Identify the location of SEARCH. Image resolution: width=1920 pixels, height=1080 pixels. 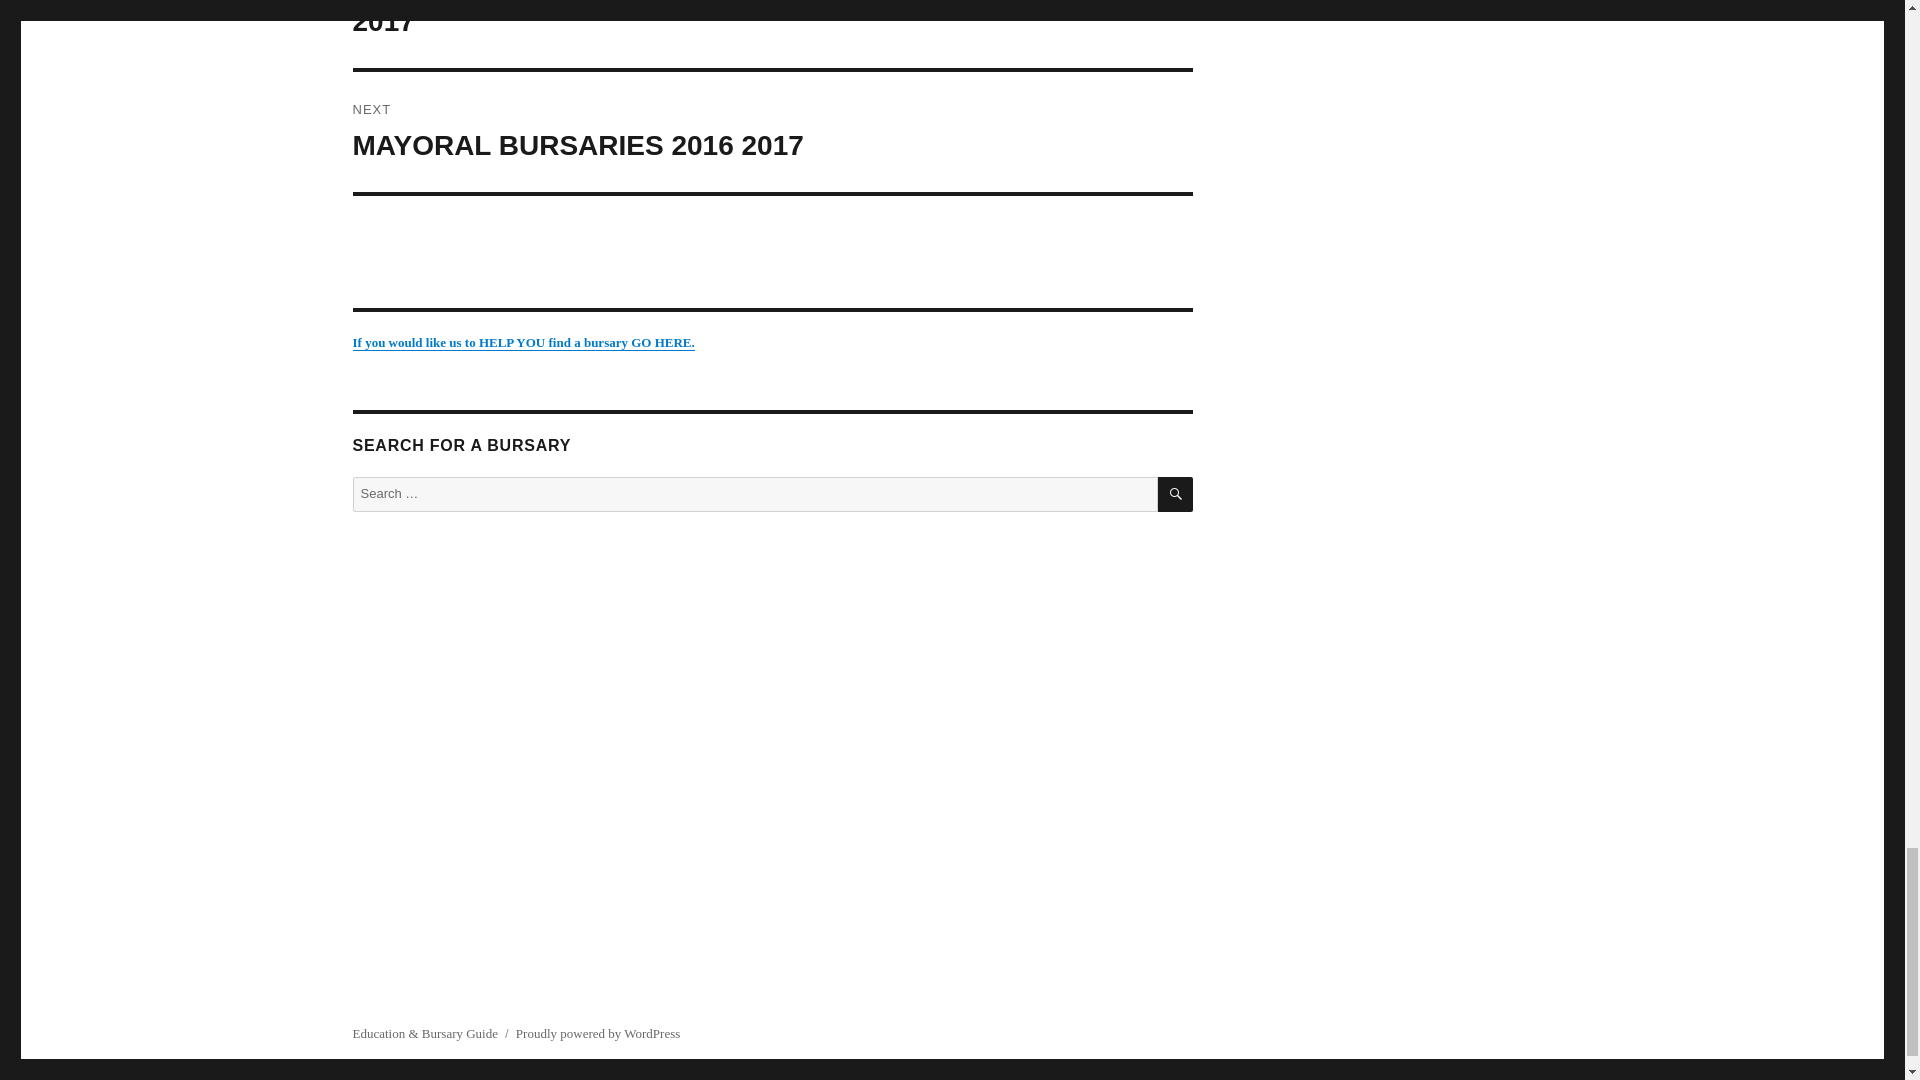
(1174, 494).